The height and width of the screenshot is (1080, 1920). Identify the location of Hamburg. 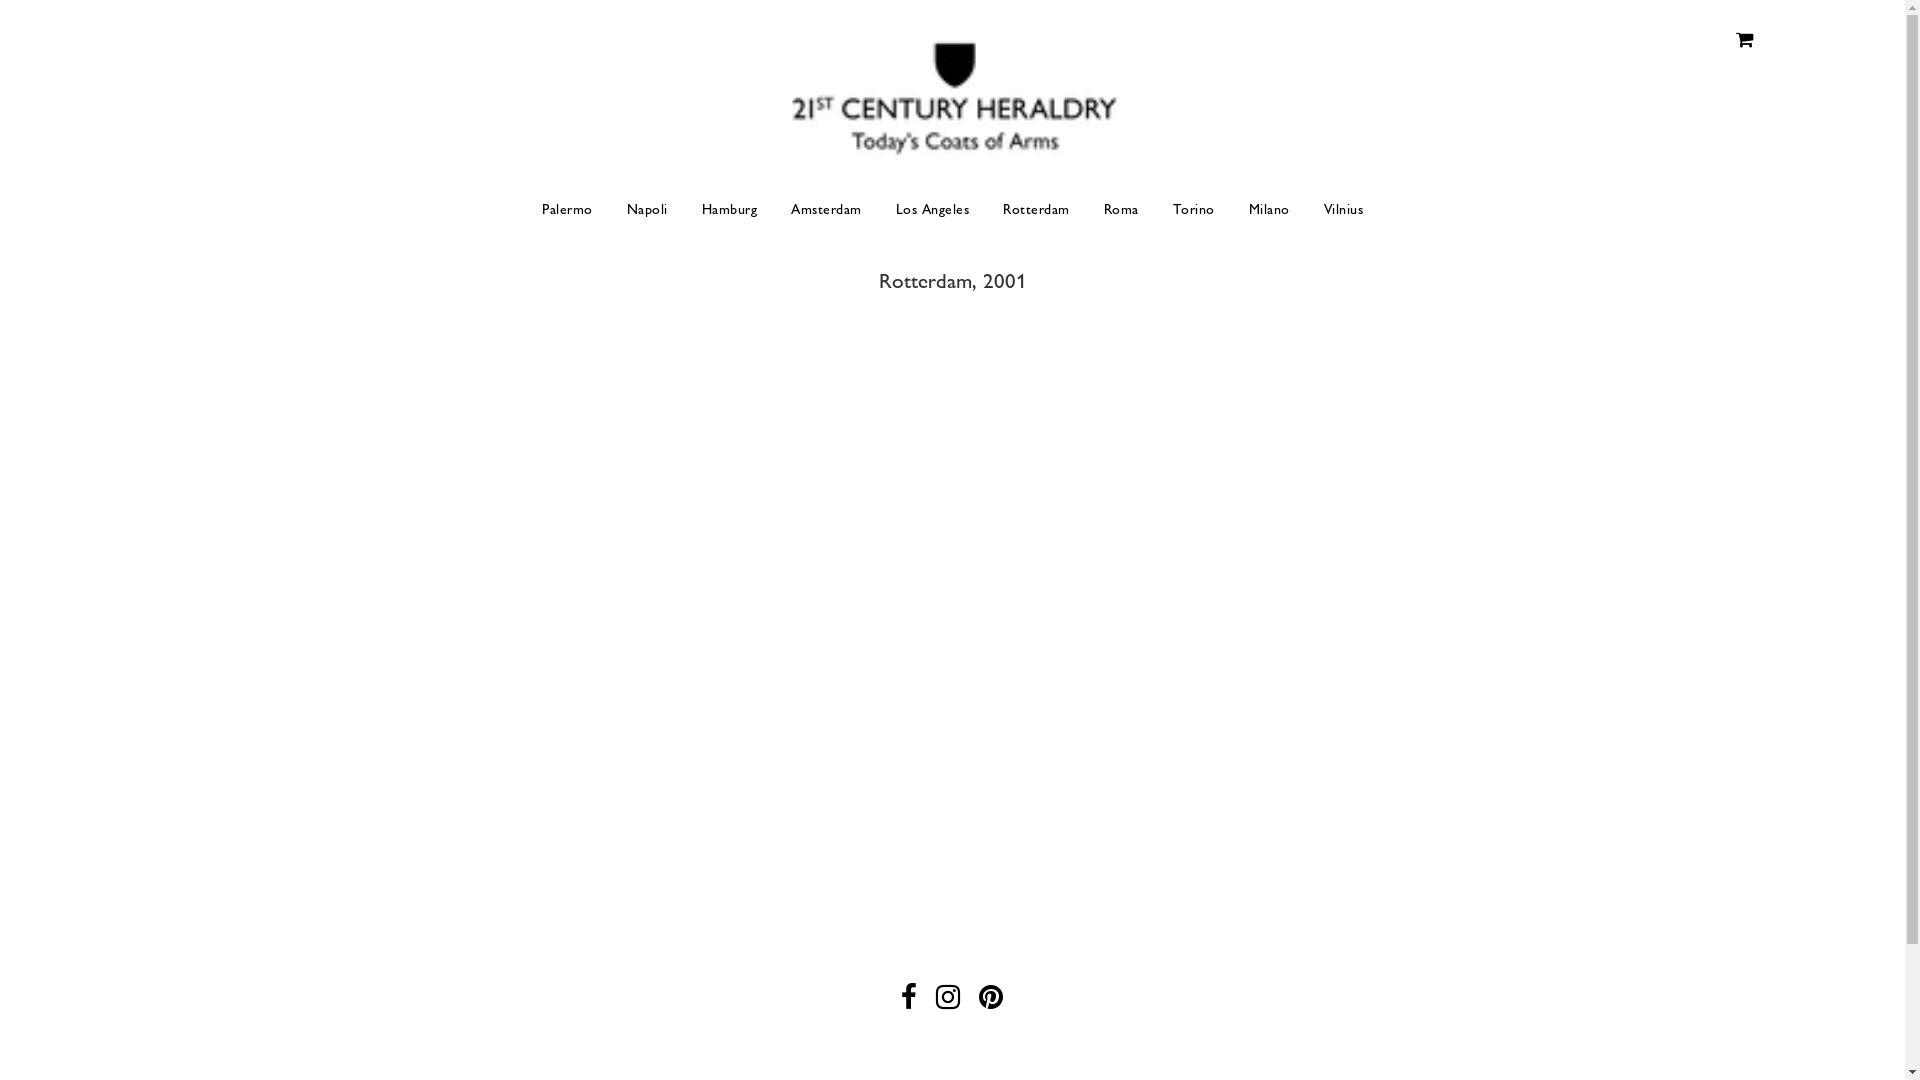
(729, 210).